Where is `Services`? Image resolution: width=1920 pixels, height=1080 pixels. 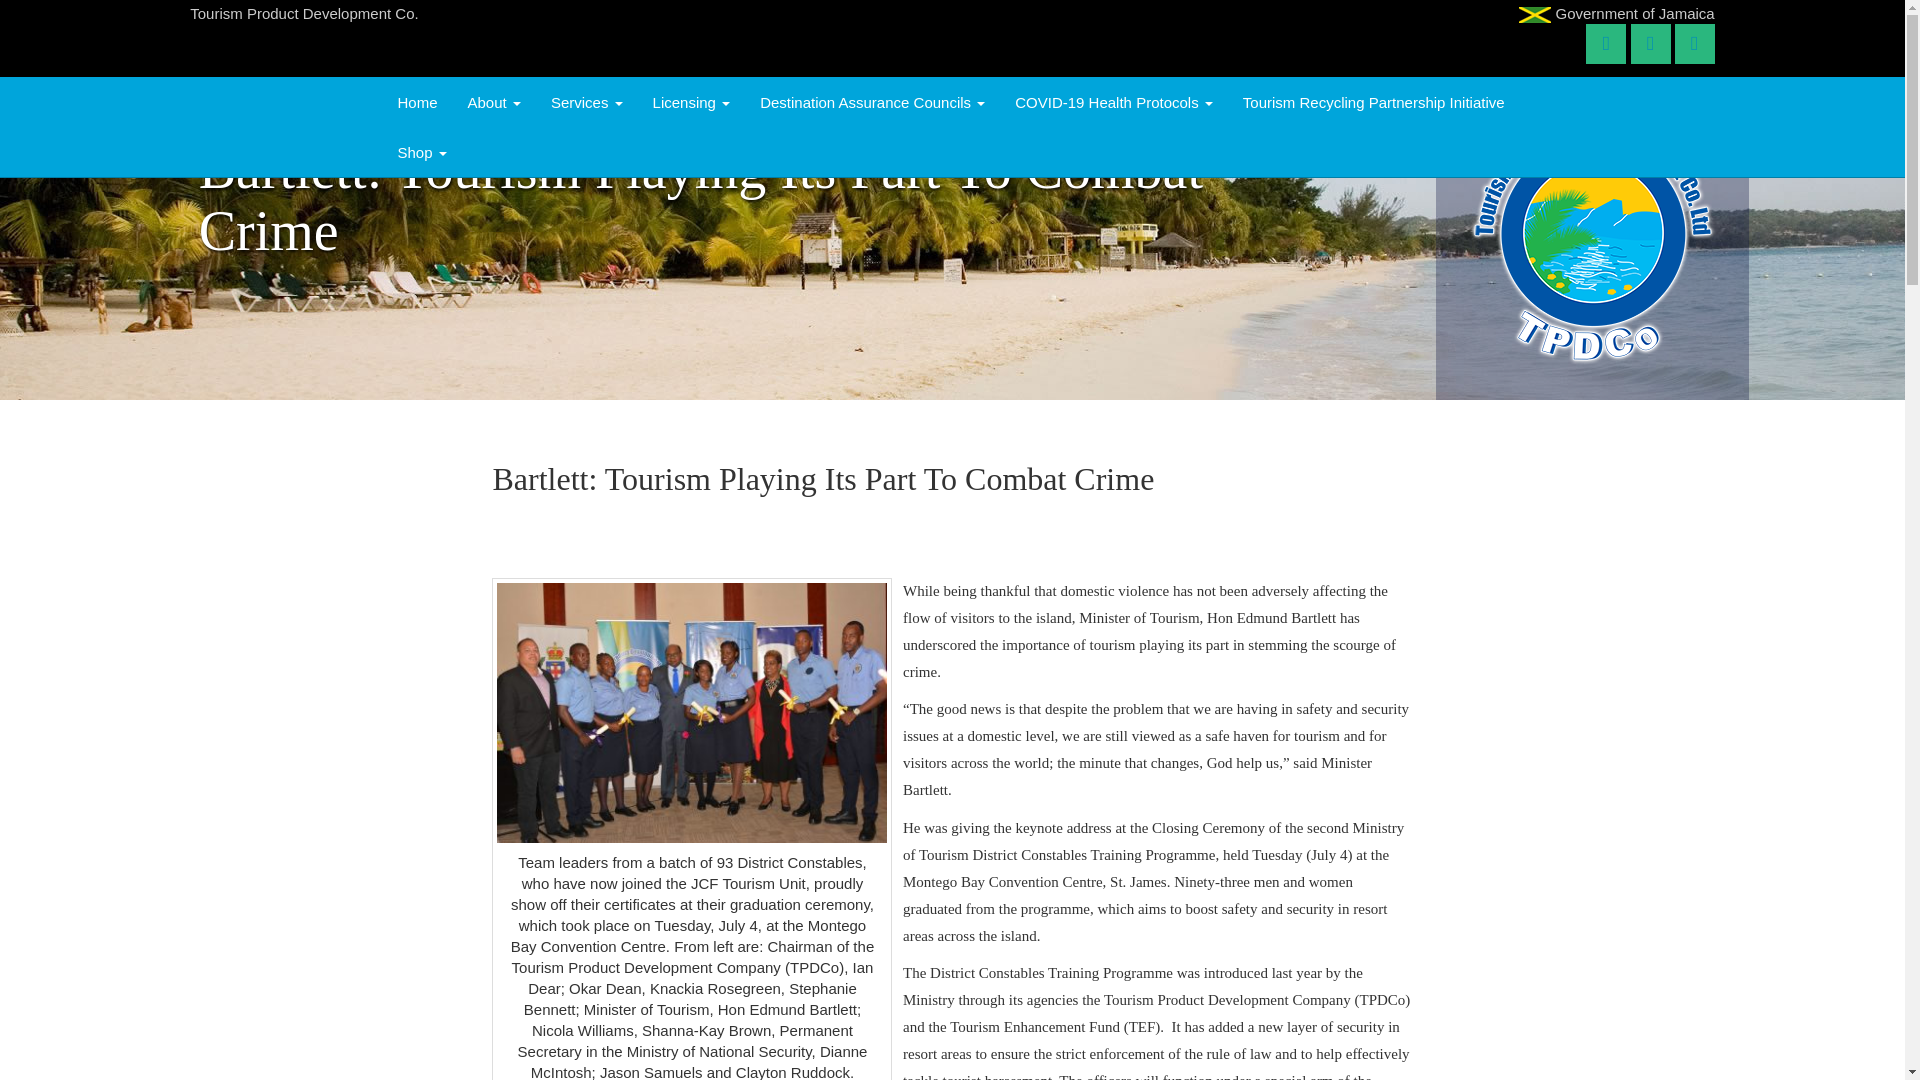 Services is located at coordinates (586, 102).